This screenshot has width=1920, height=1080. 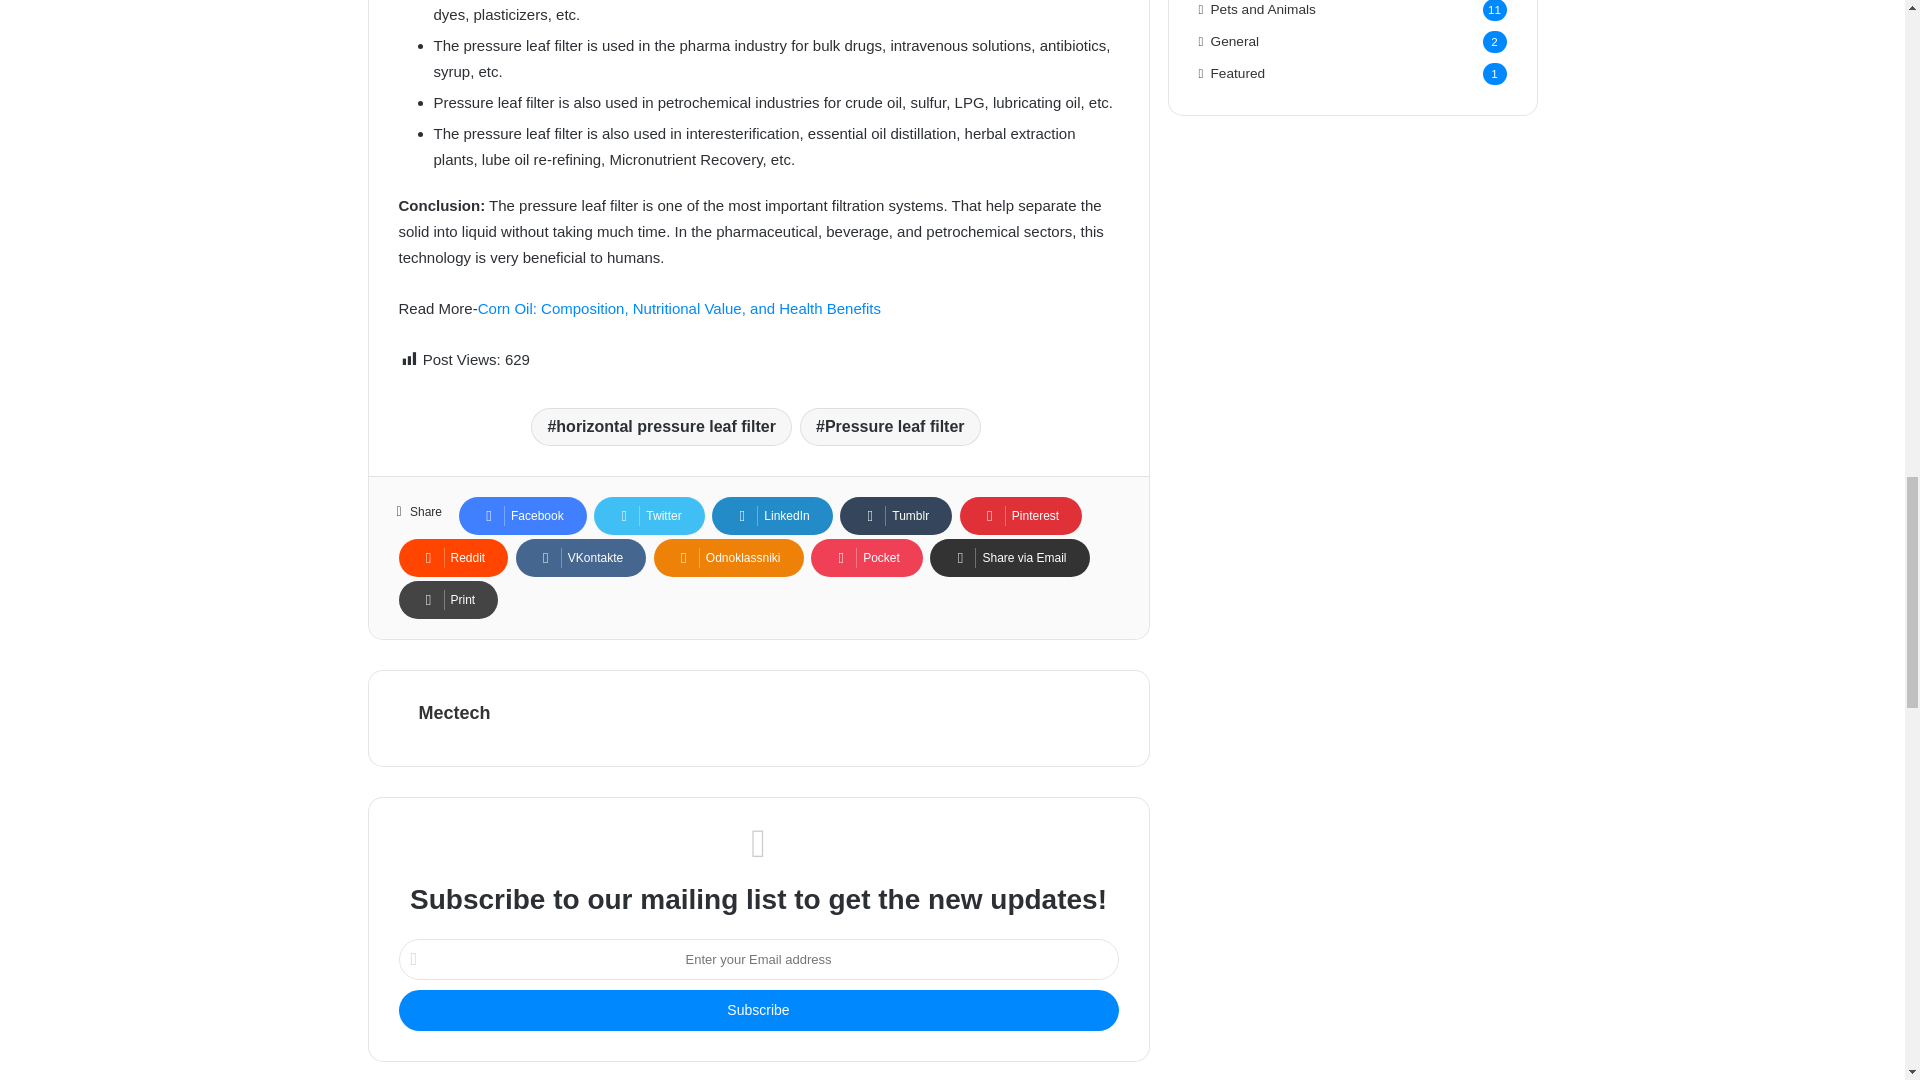 I want to click on Tumblr, so click(x=896, y=515).